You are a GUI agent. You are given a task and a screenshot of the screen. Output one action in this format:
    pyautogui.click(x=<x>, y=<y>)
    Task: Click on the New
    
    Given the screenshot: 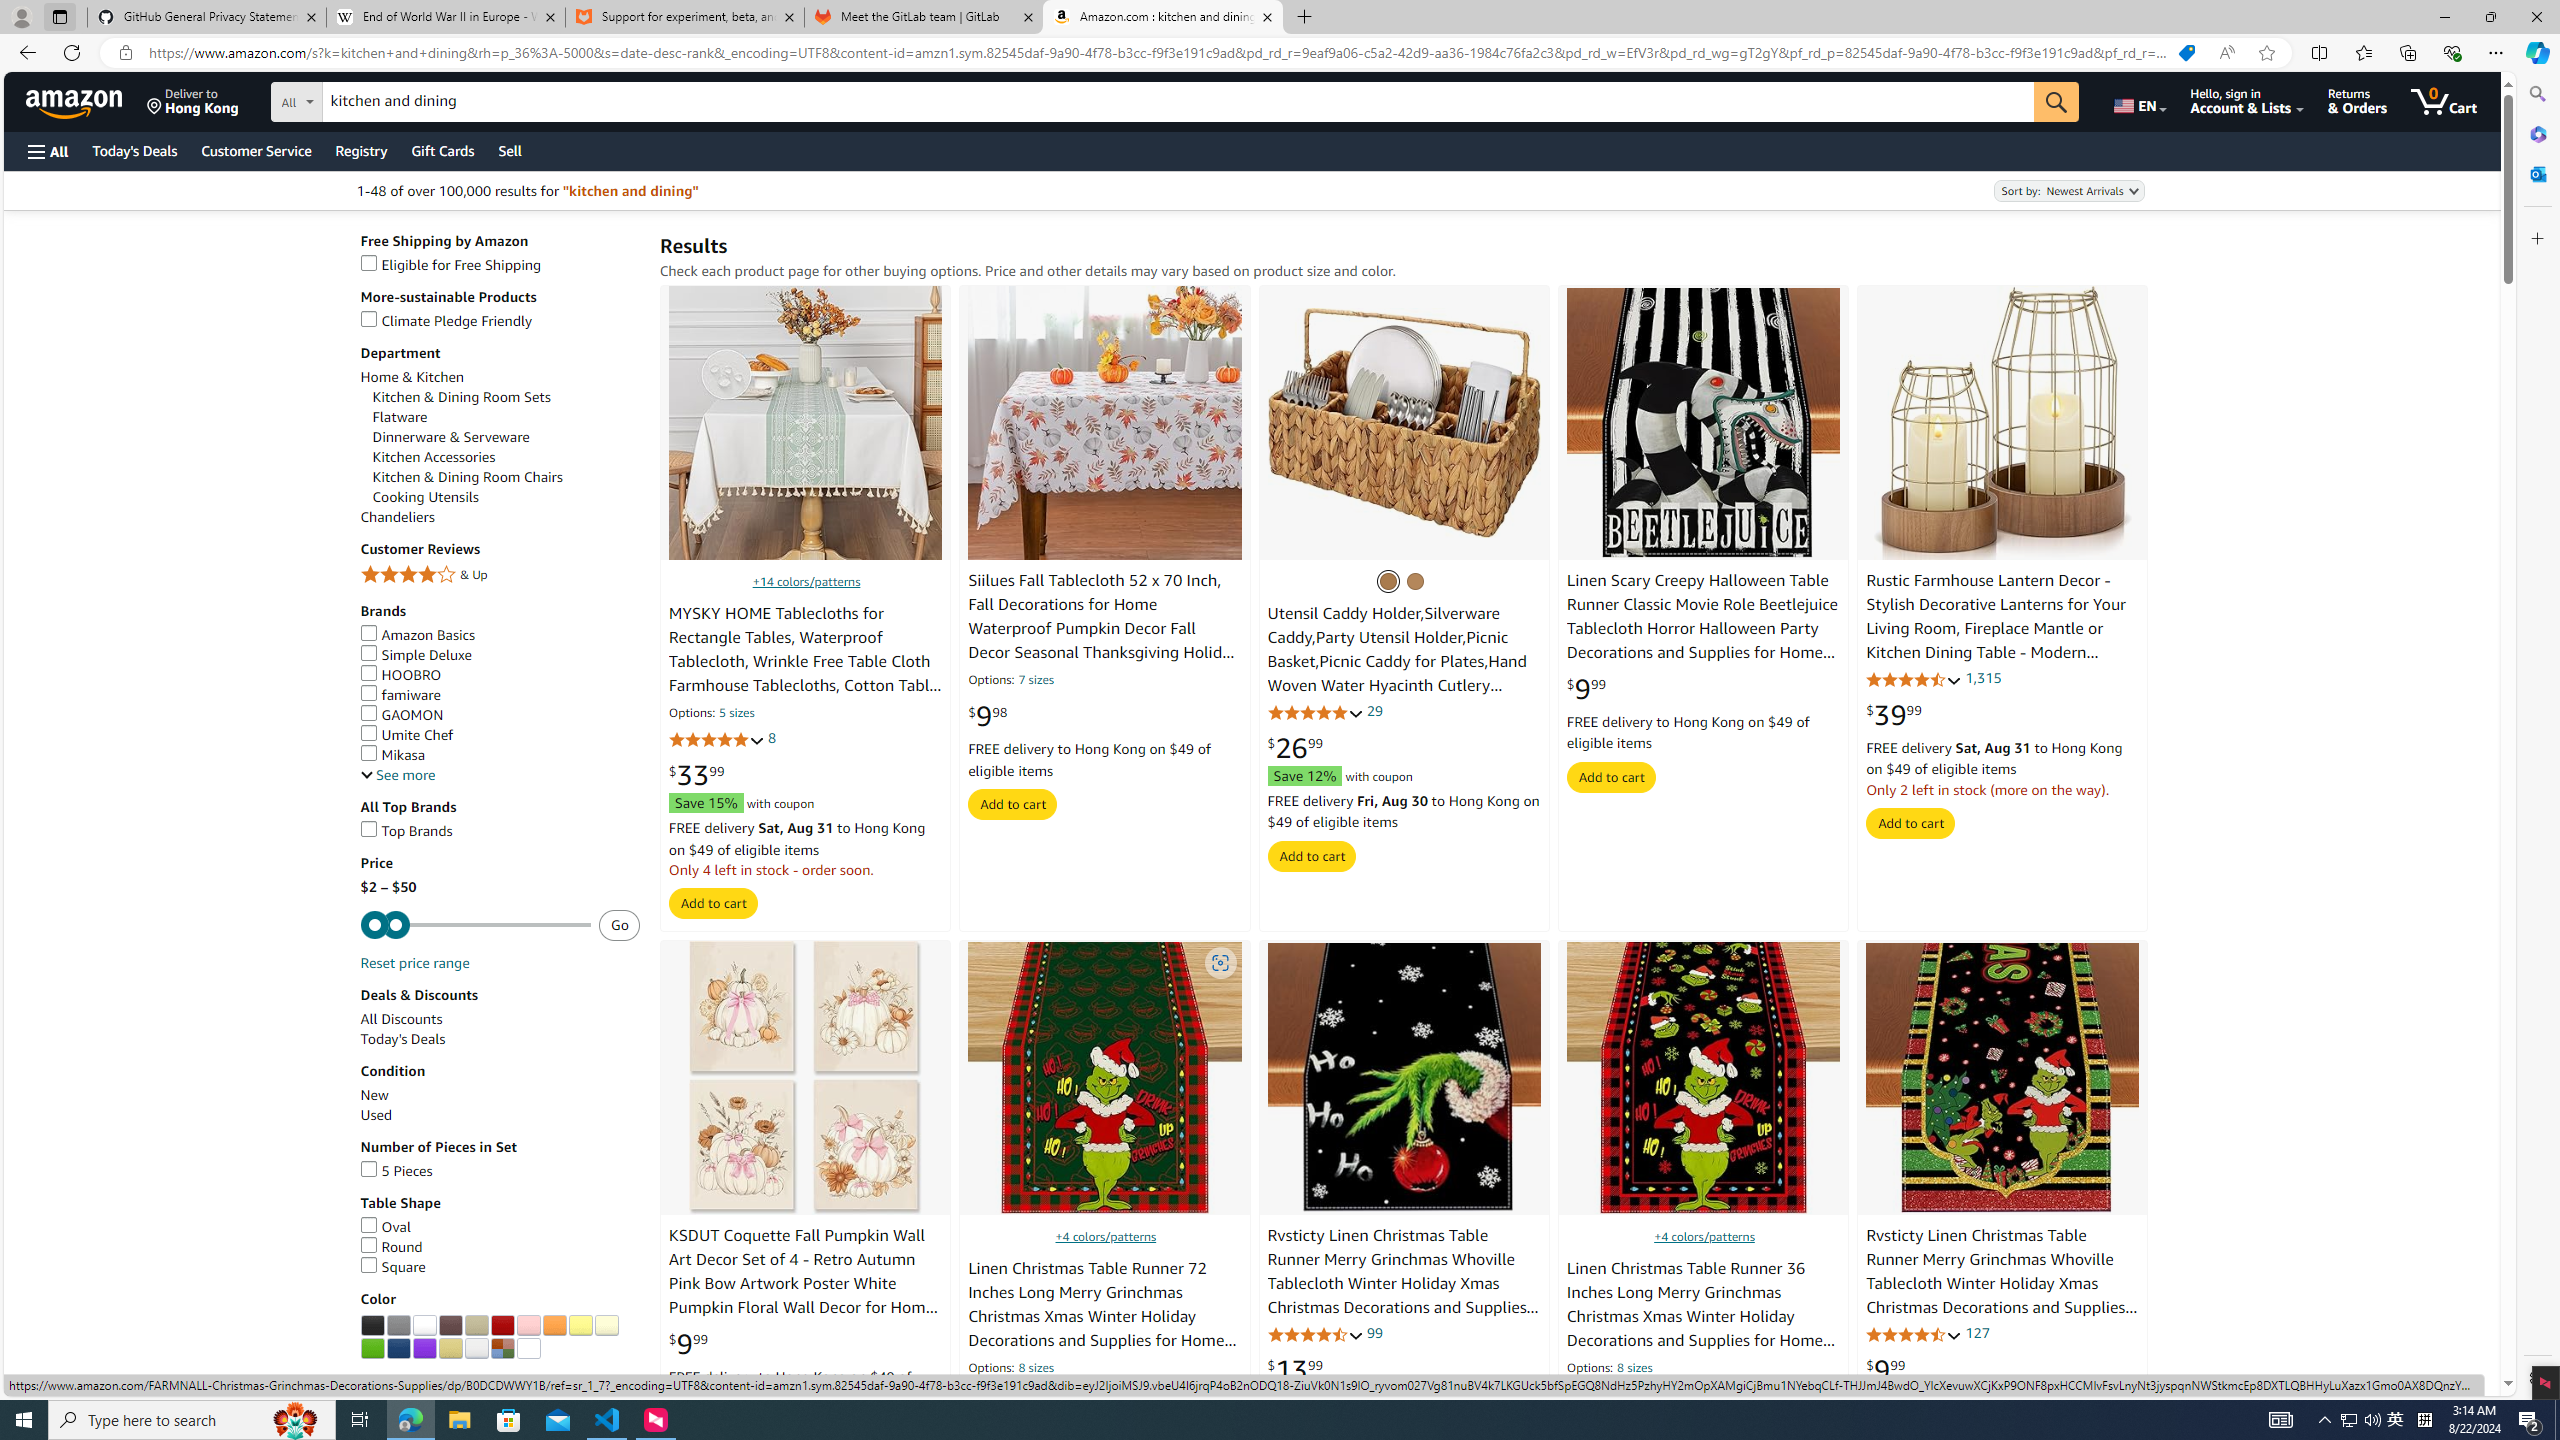 What is the action you would take?
    pyautogui.click(x=374, y=1094)
    